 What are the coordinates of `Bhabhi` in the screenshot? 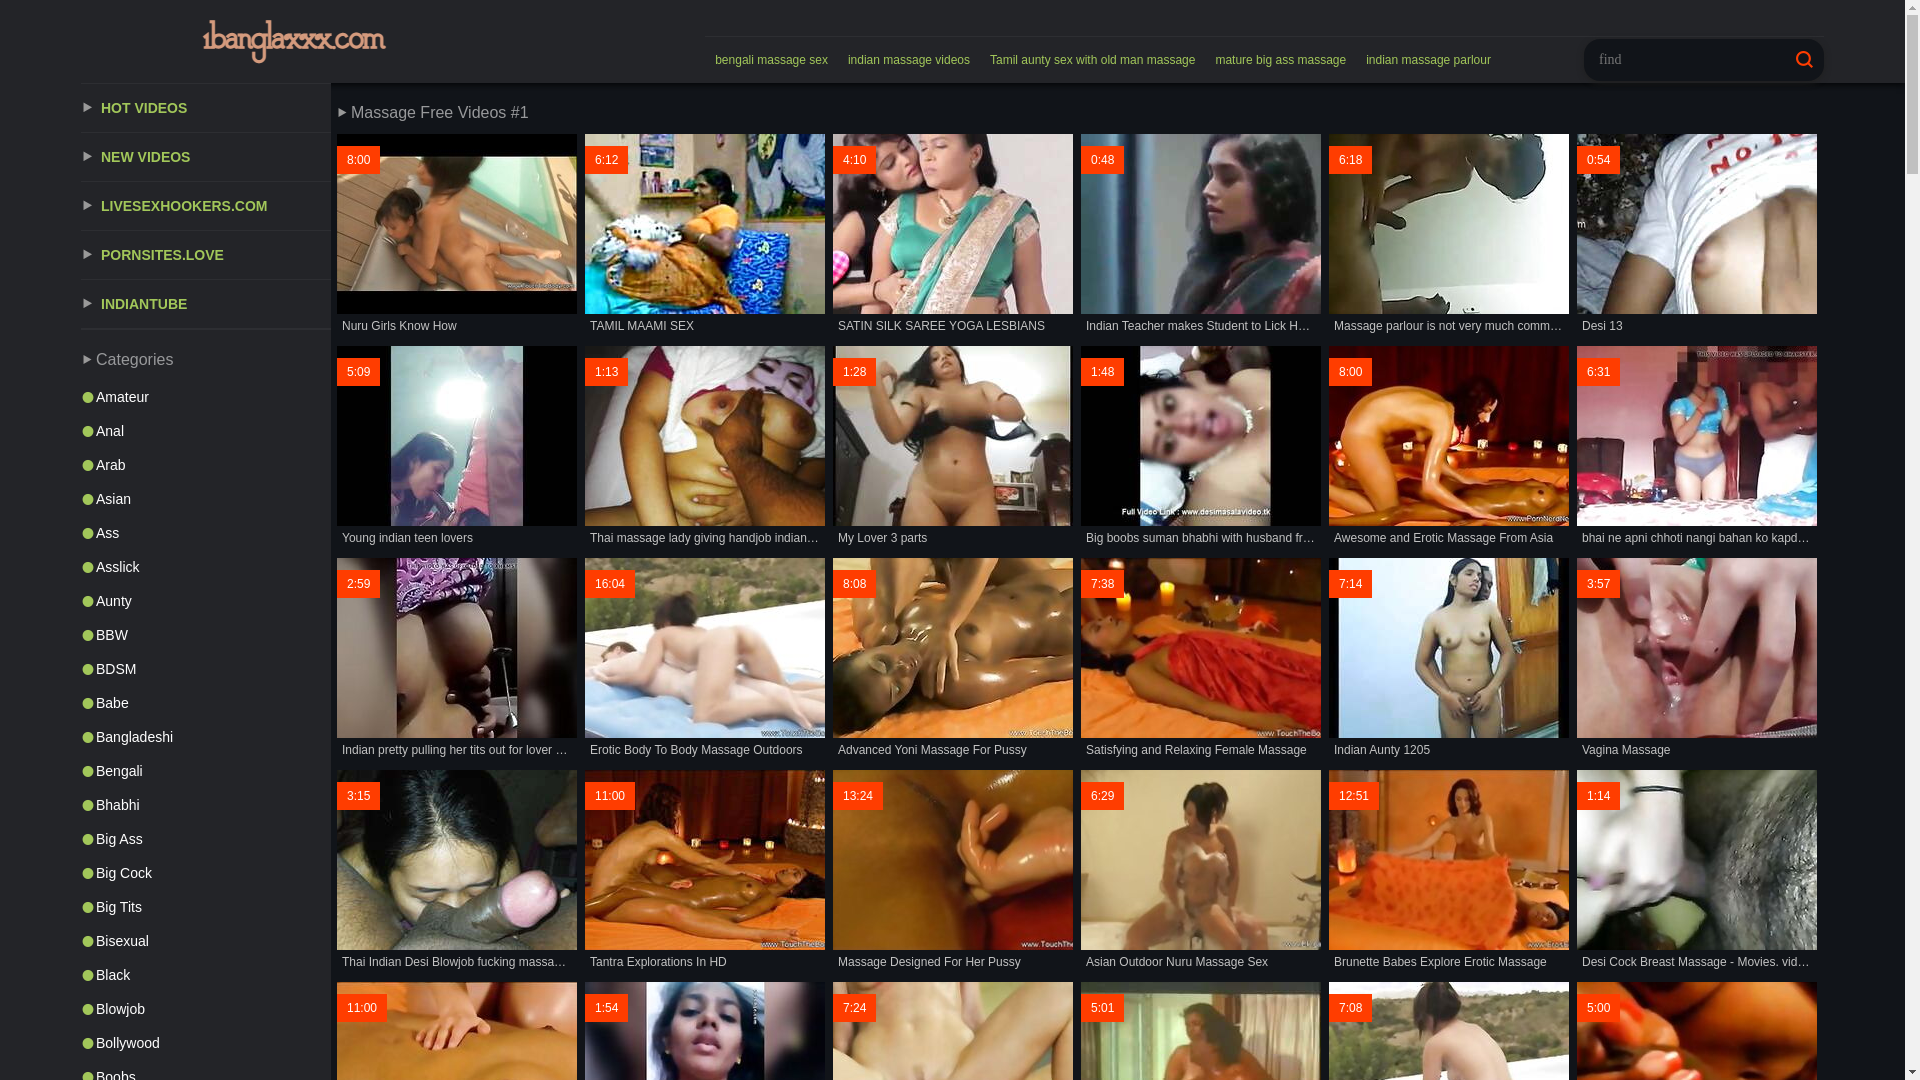 It's located at (206, 805).